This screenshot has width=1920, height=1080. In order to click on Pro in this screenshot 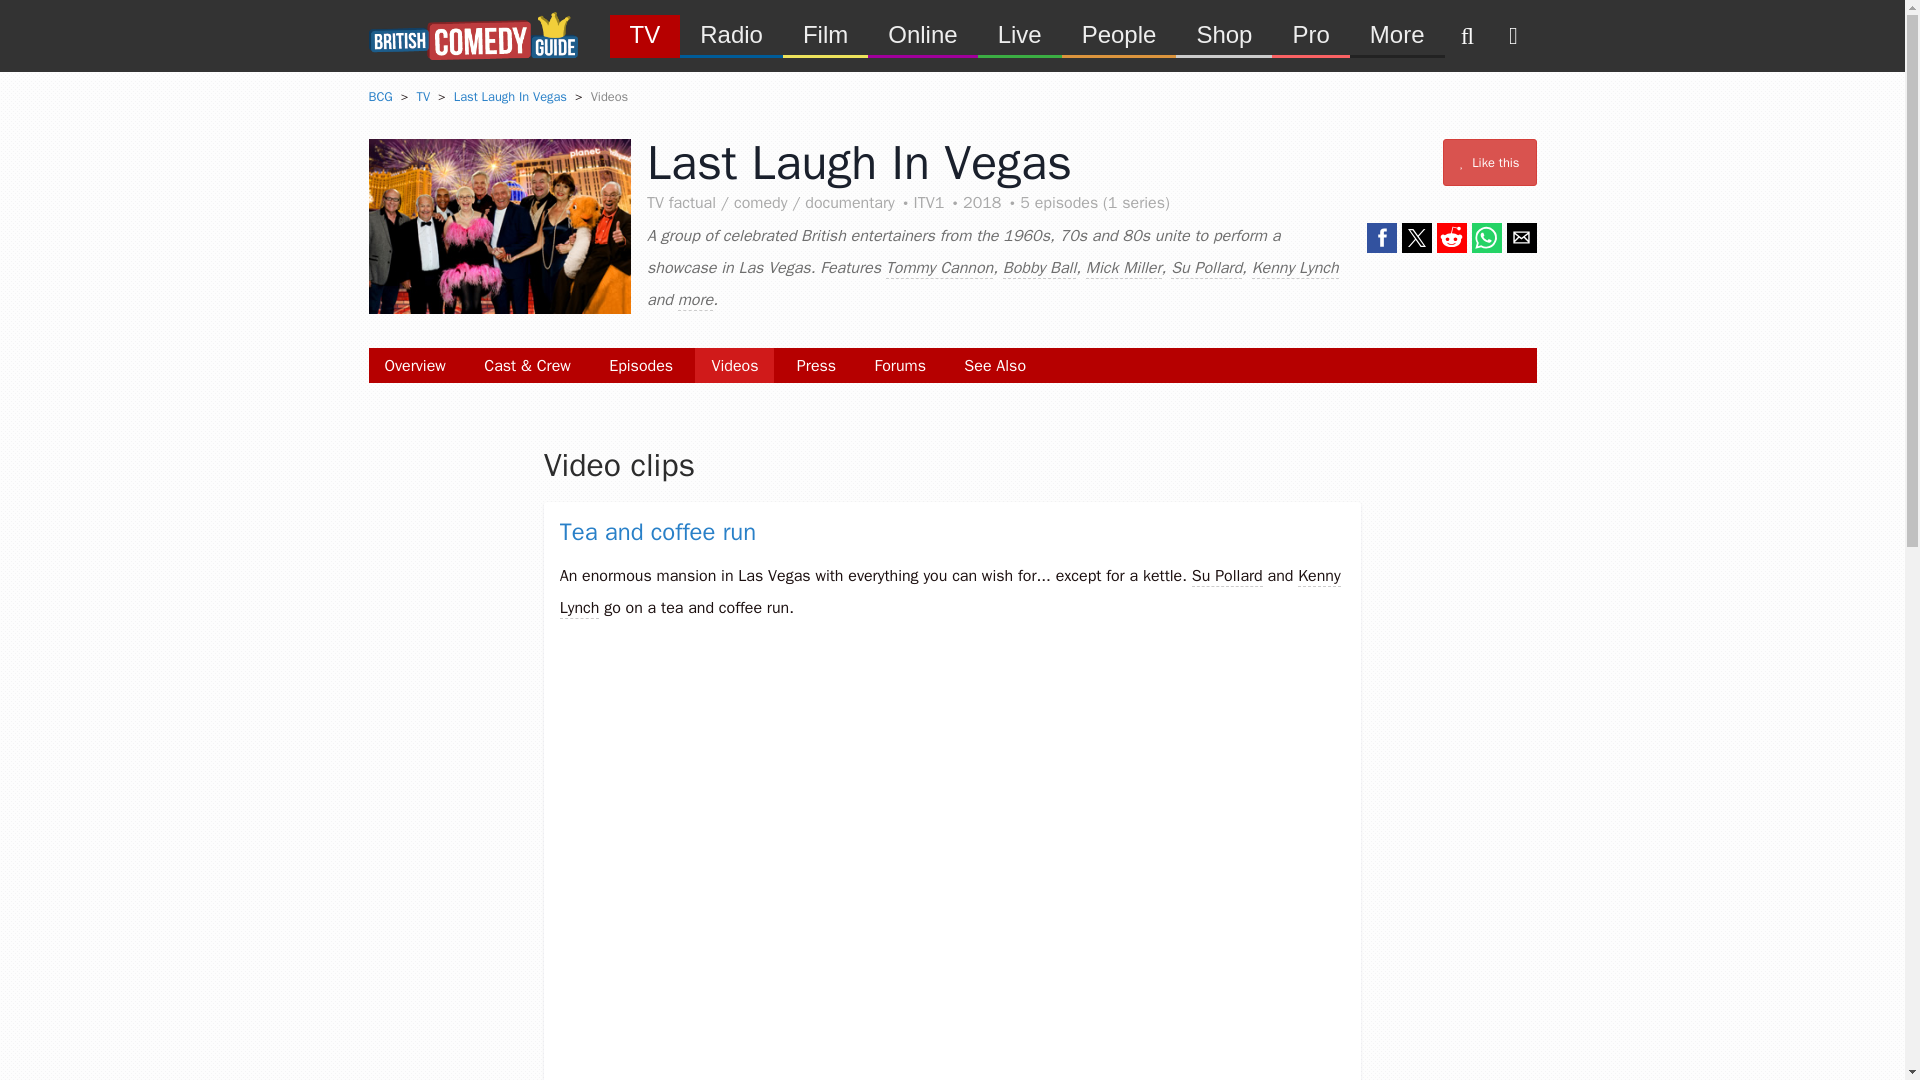, I will do `click(1310, 34)`.